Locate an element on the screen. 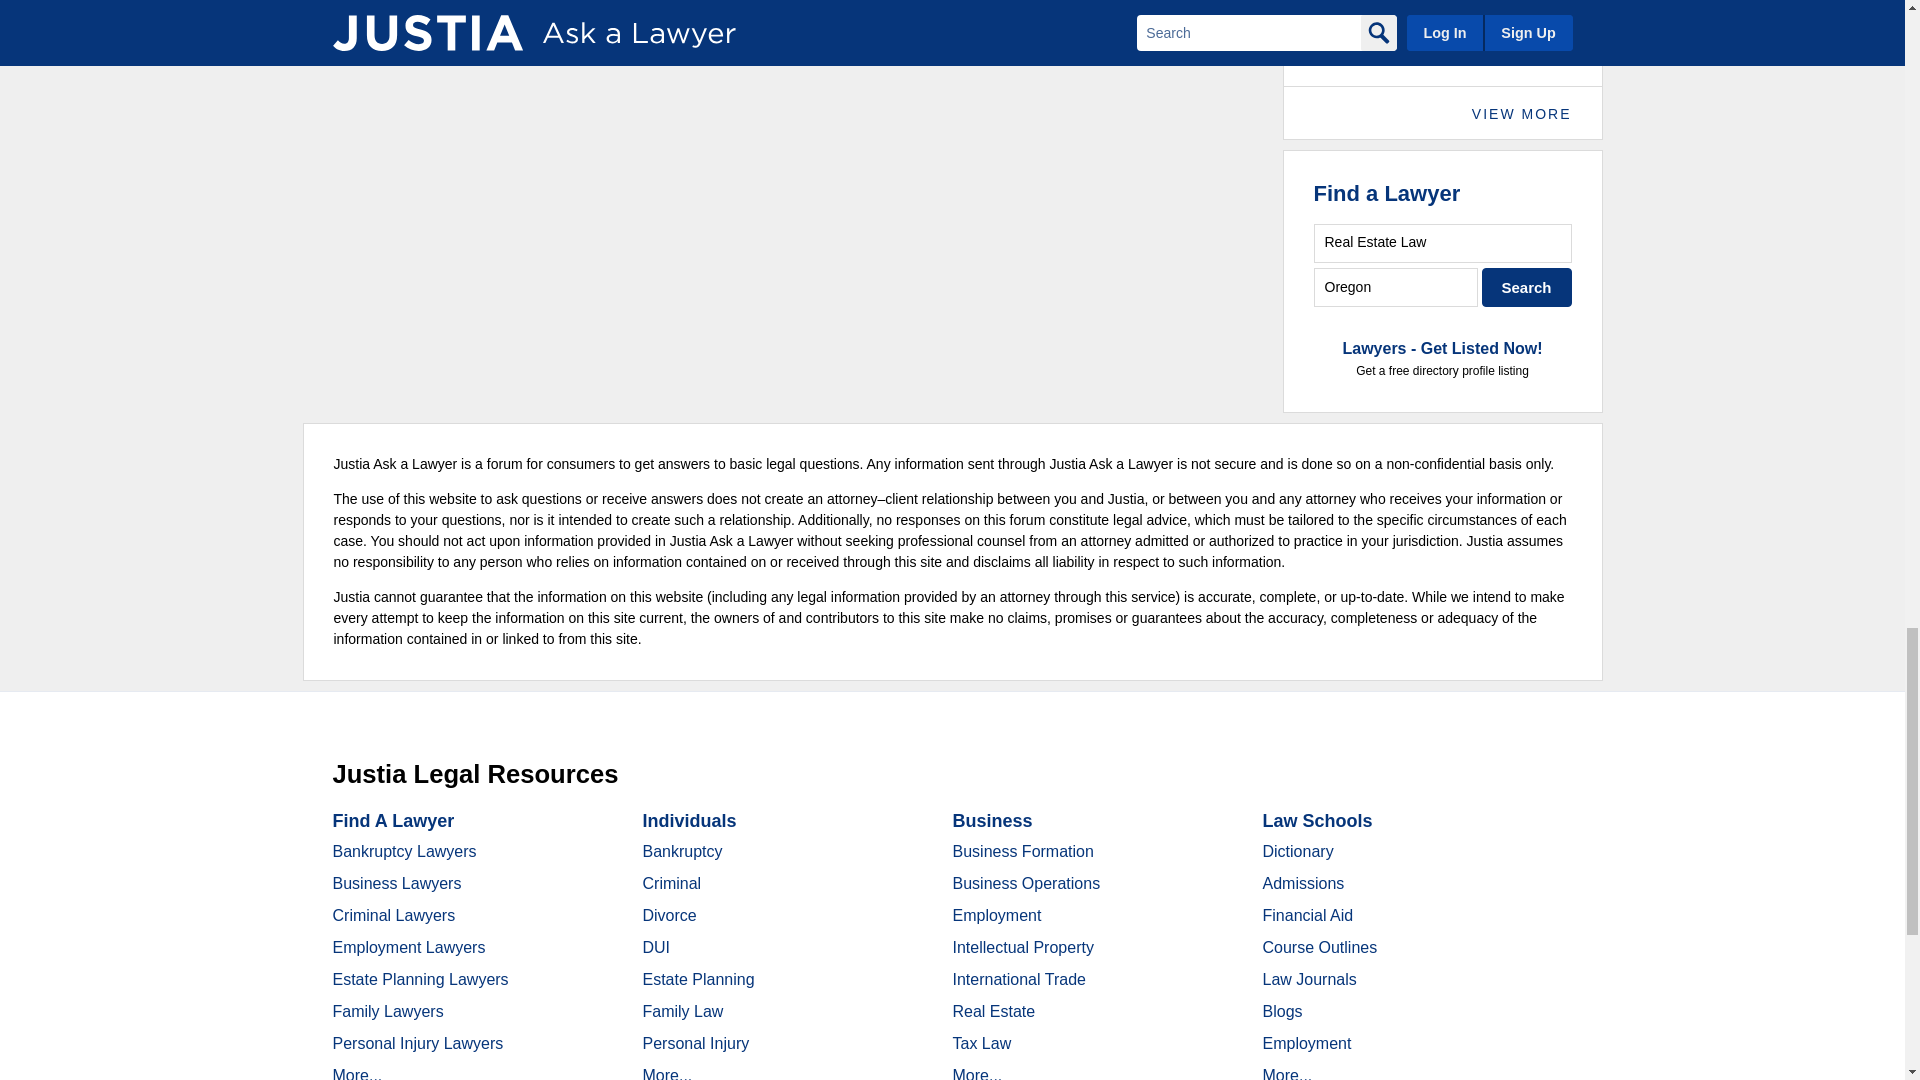 The width and height of the screenshot is (1920, 1080). Real Estate Law is located at coordinates (1442, 243).